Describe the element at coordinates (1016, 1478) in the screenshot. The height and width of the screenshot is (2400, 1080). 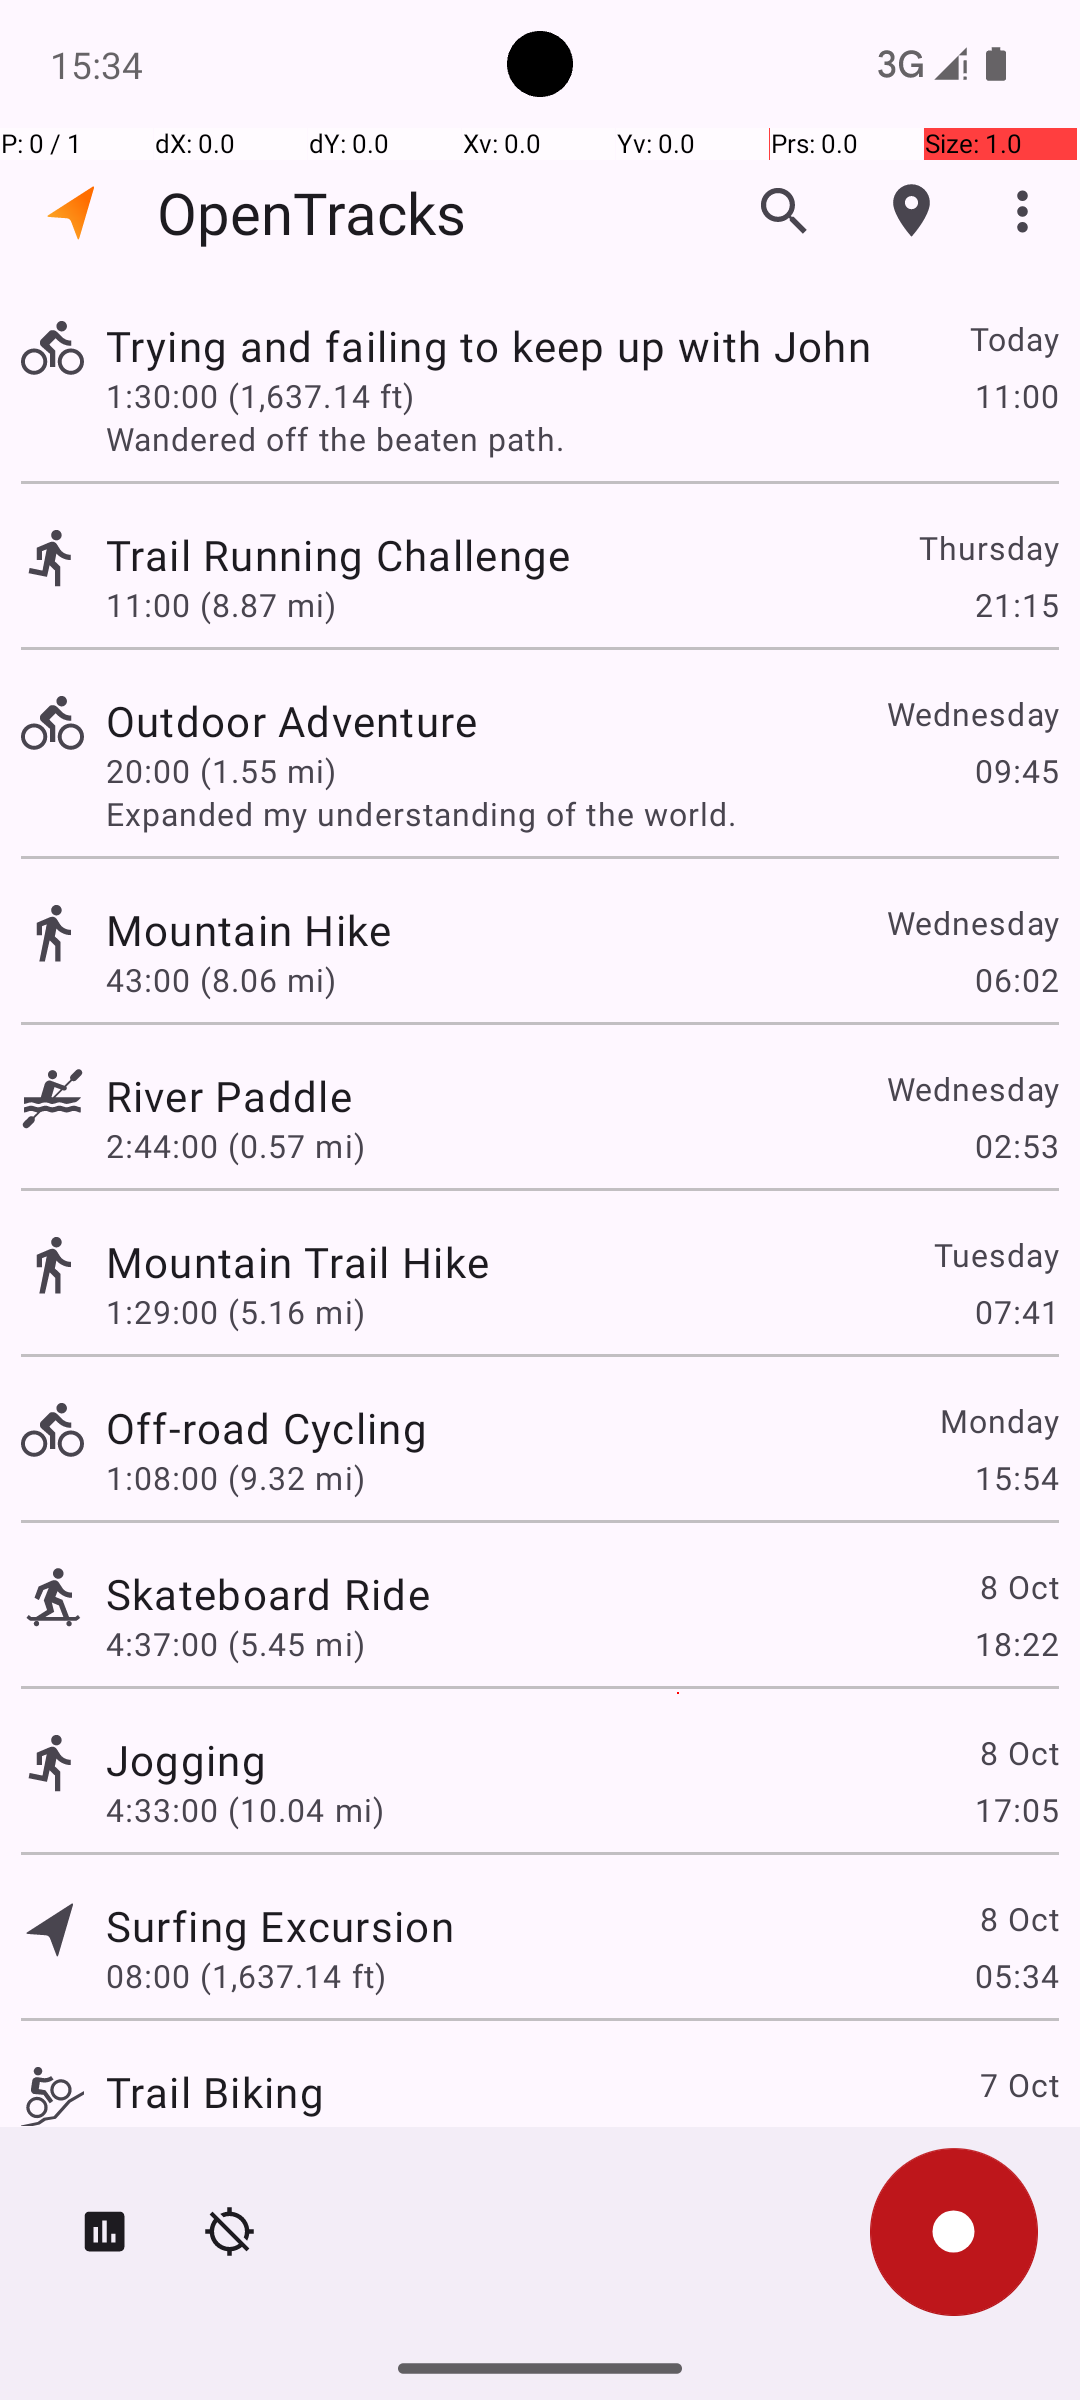
I see `15:54` at that location.